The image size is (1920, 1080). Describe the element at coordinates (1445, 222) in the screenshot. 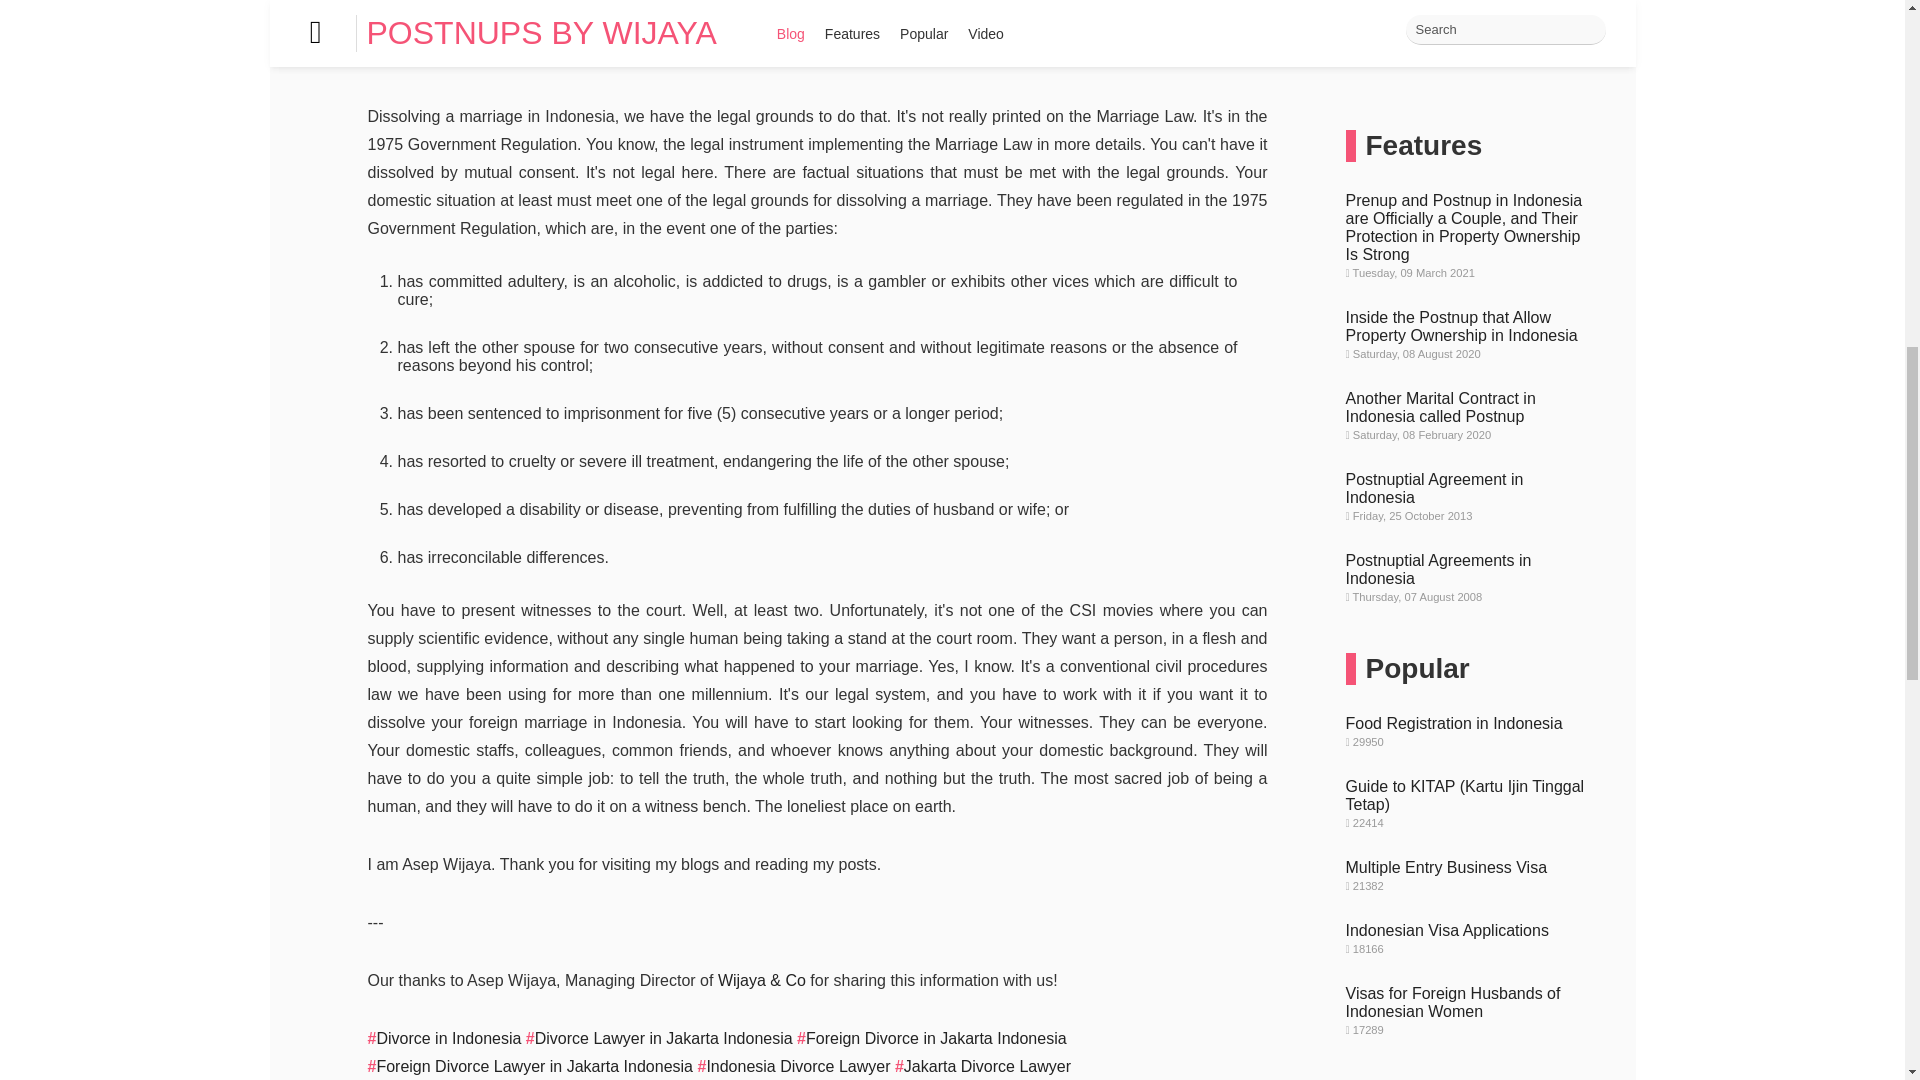

I see `6 items tagged with Divorce for Foreigners in Indonesia` at that location.